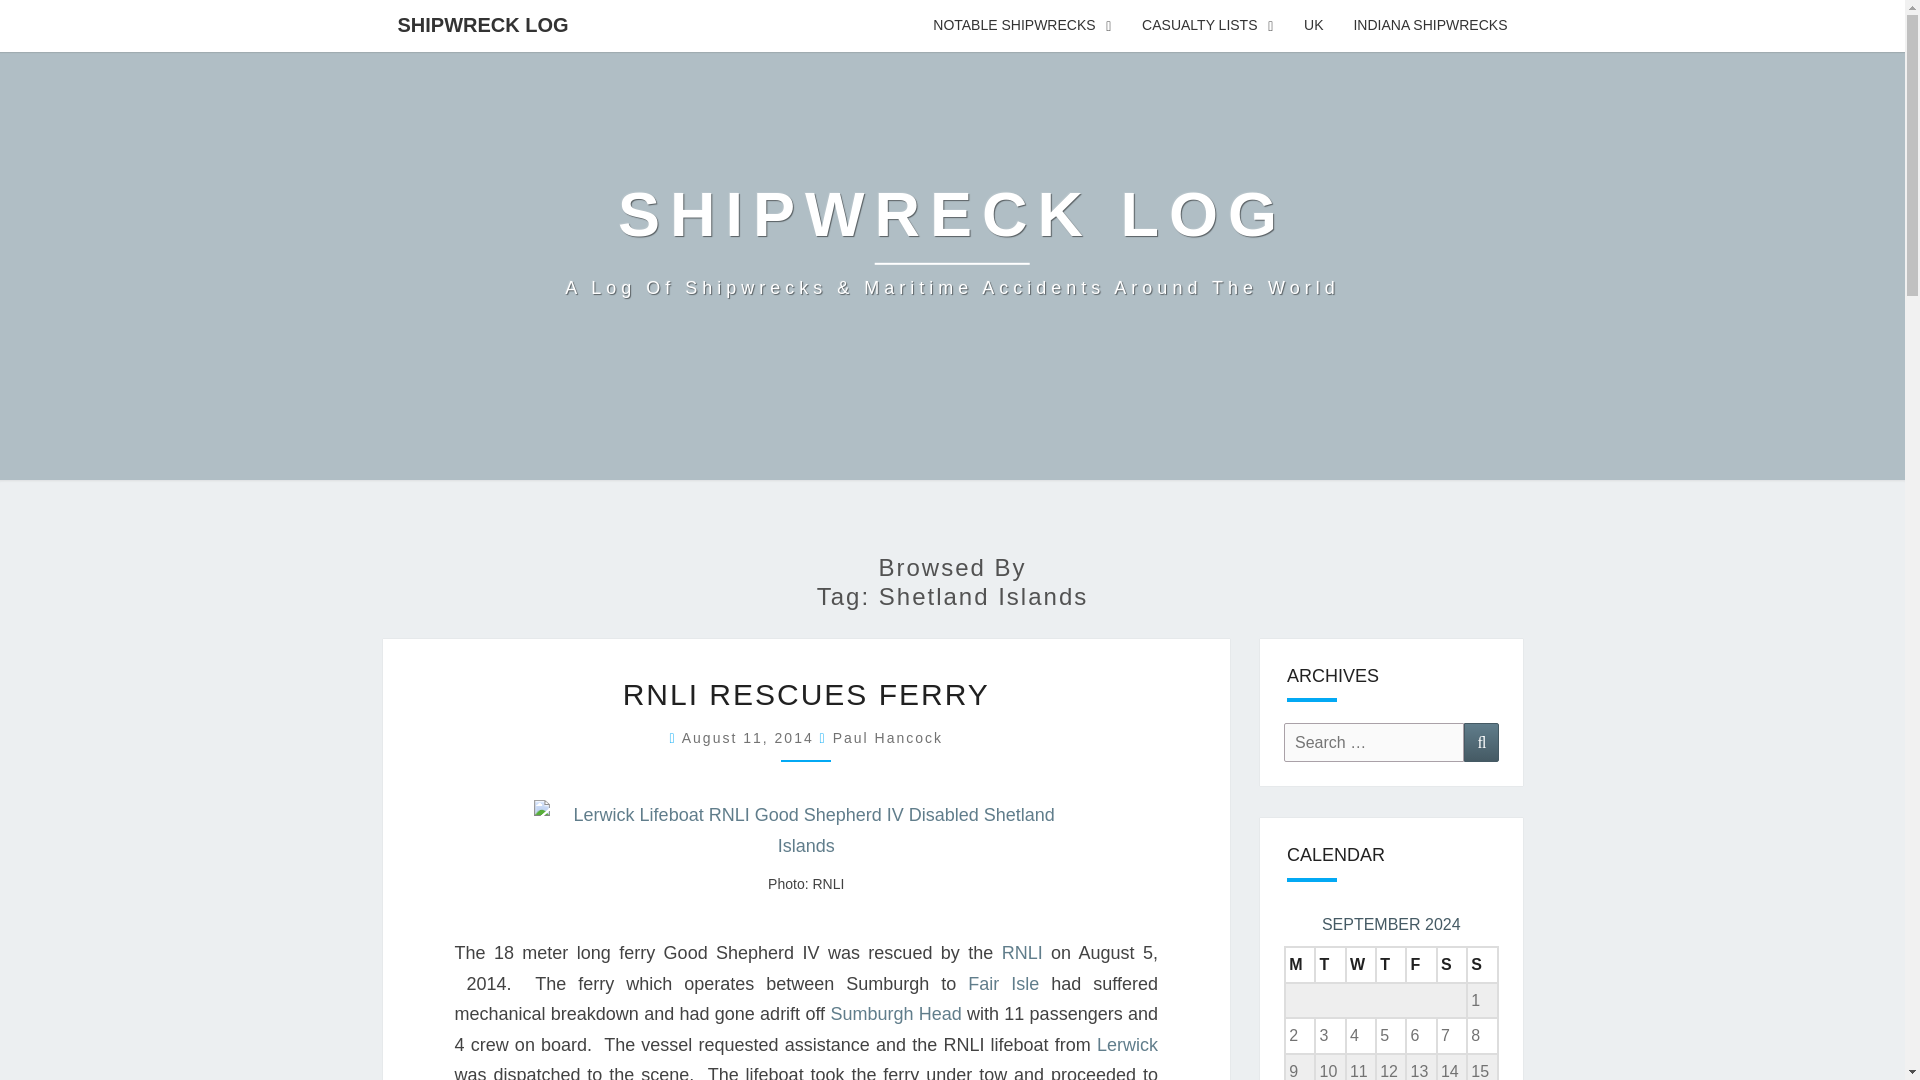 The image size is (1920, 1080). What do you see at coordinates (952, 240) in the screenshot?
I see `Shipwreck Log` at bounding box center [952, 240].